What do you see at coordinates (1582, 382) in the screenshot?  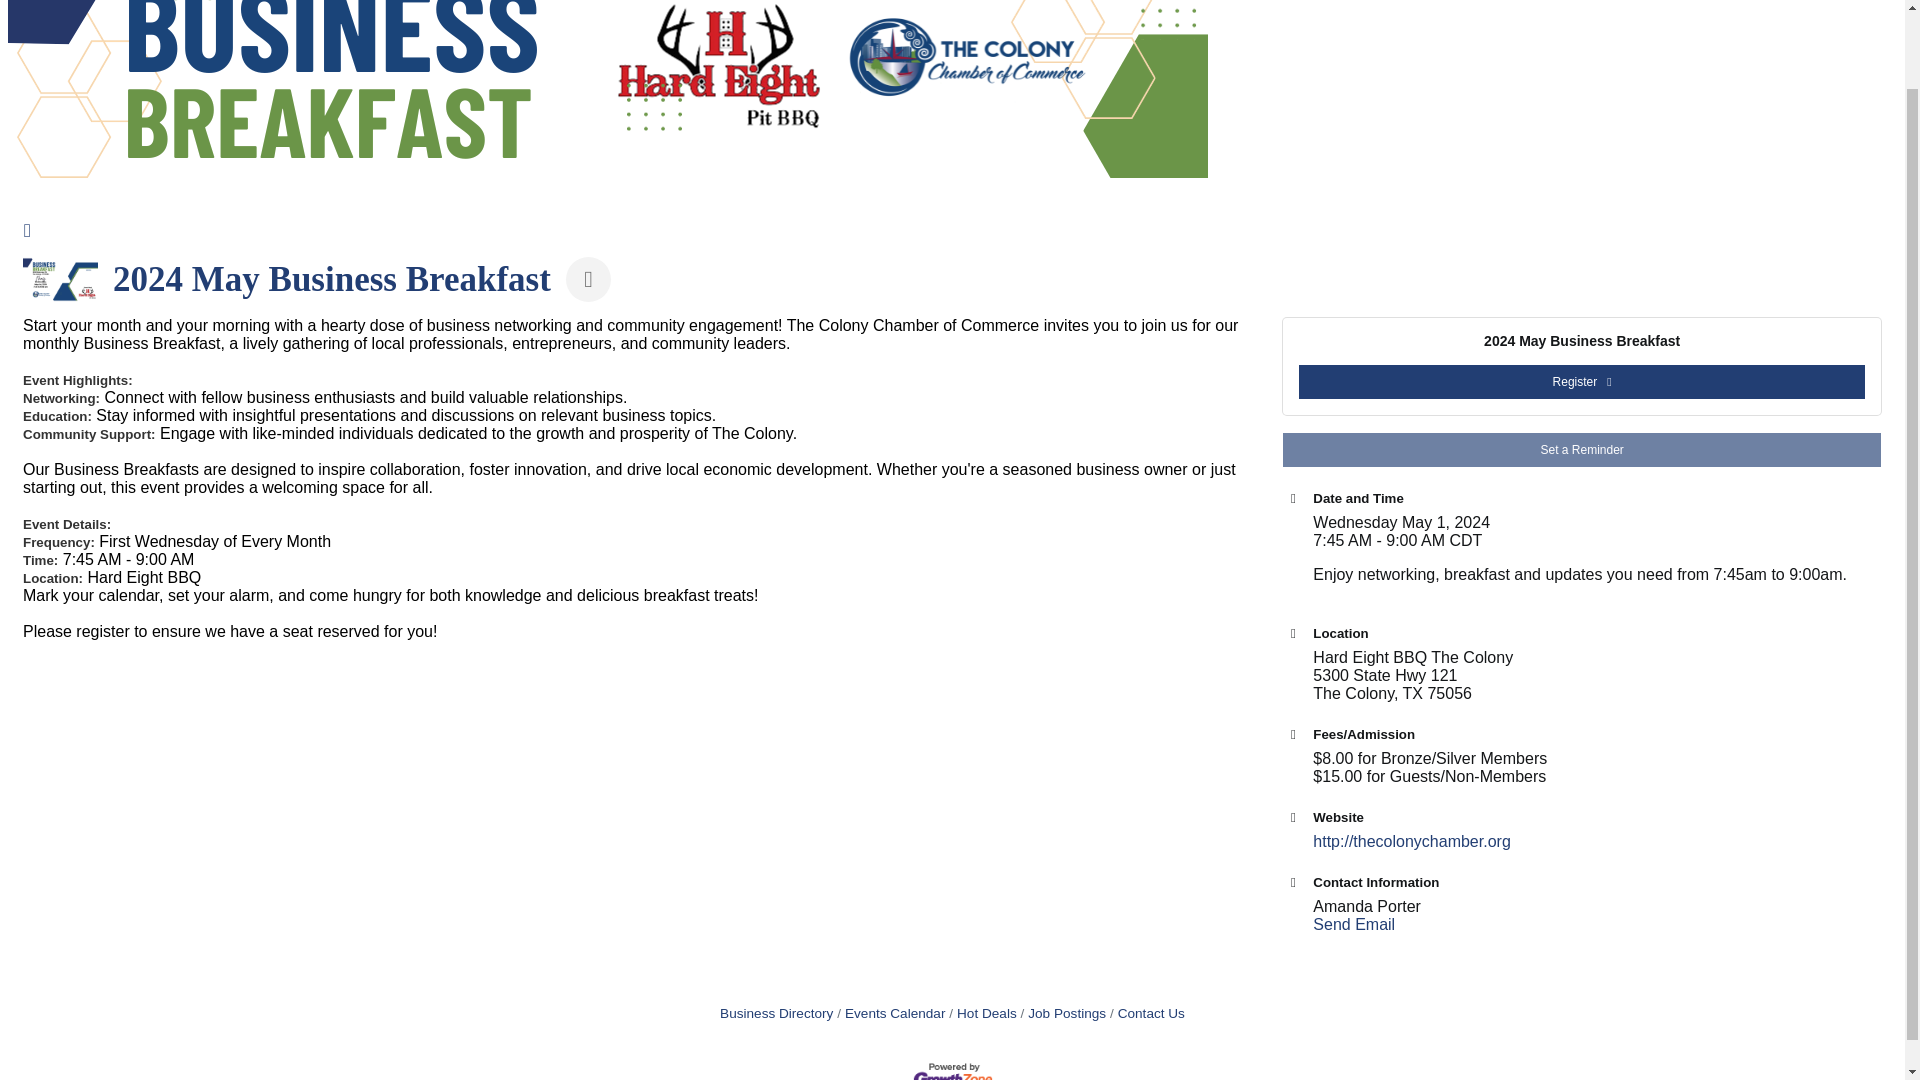 I see `Register` at bounding box center [1582, 382].